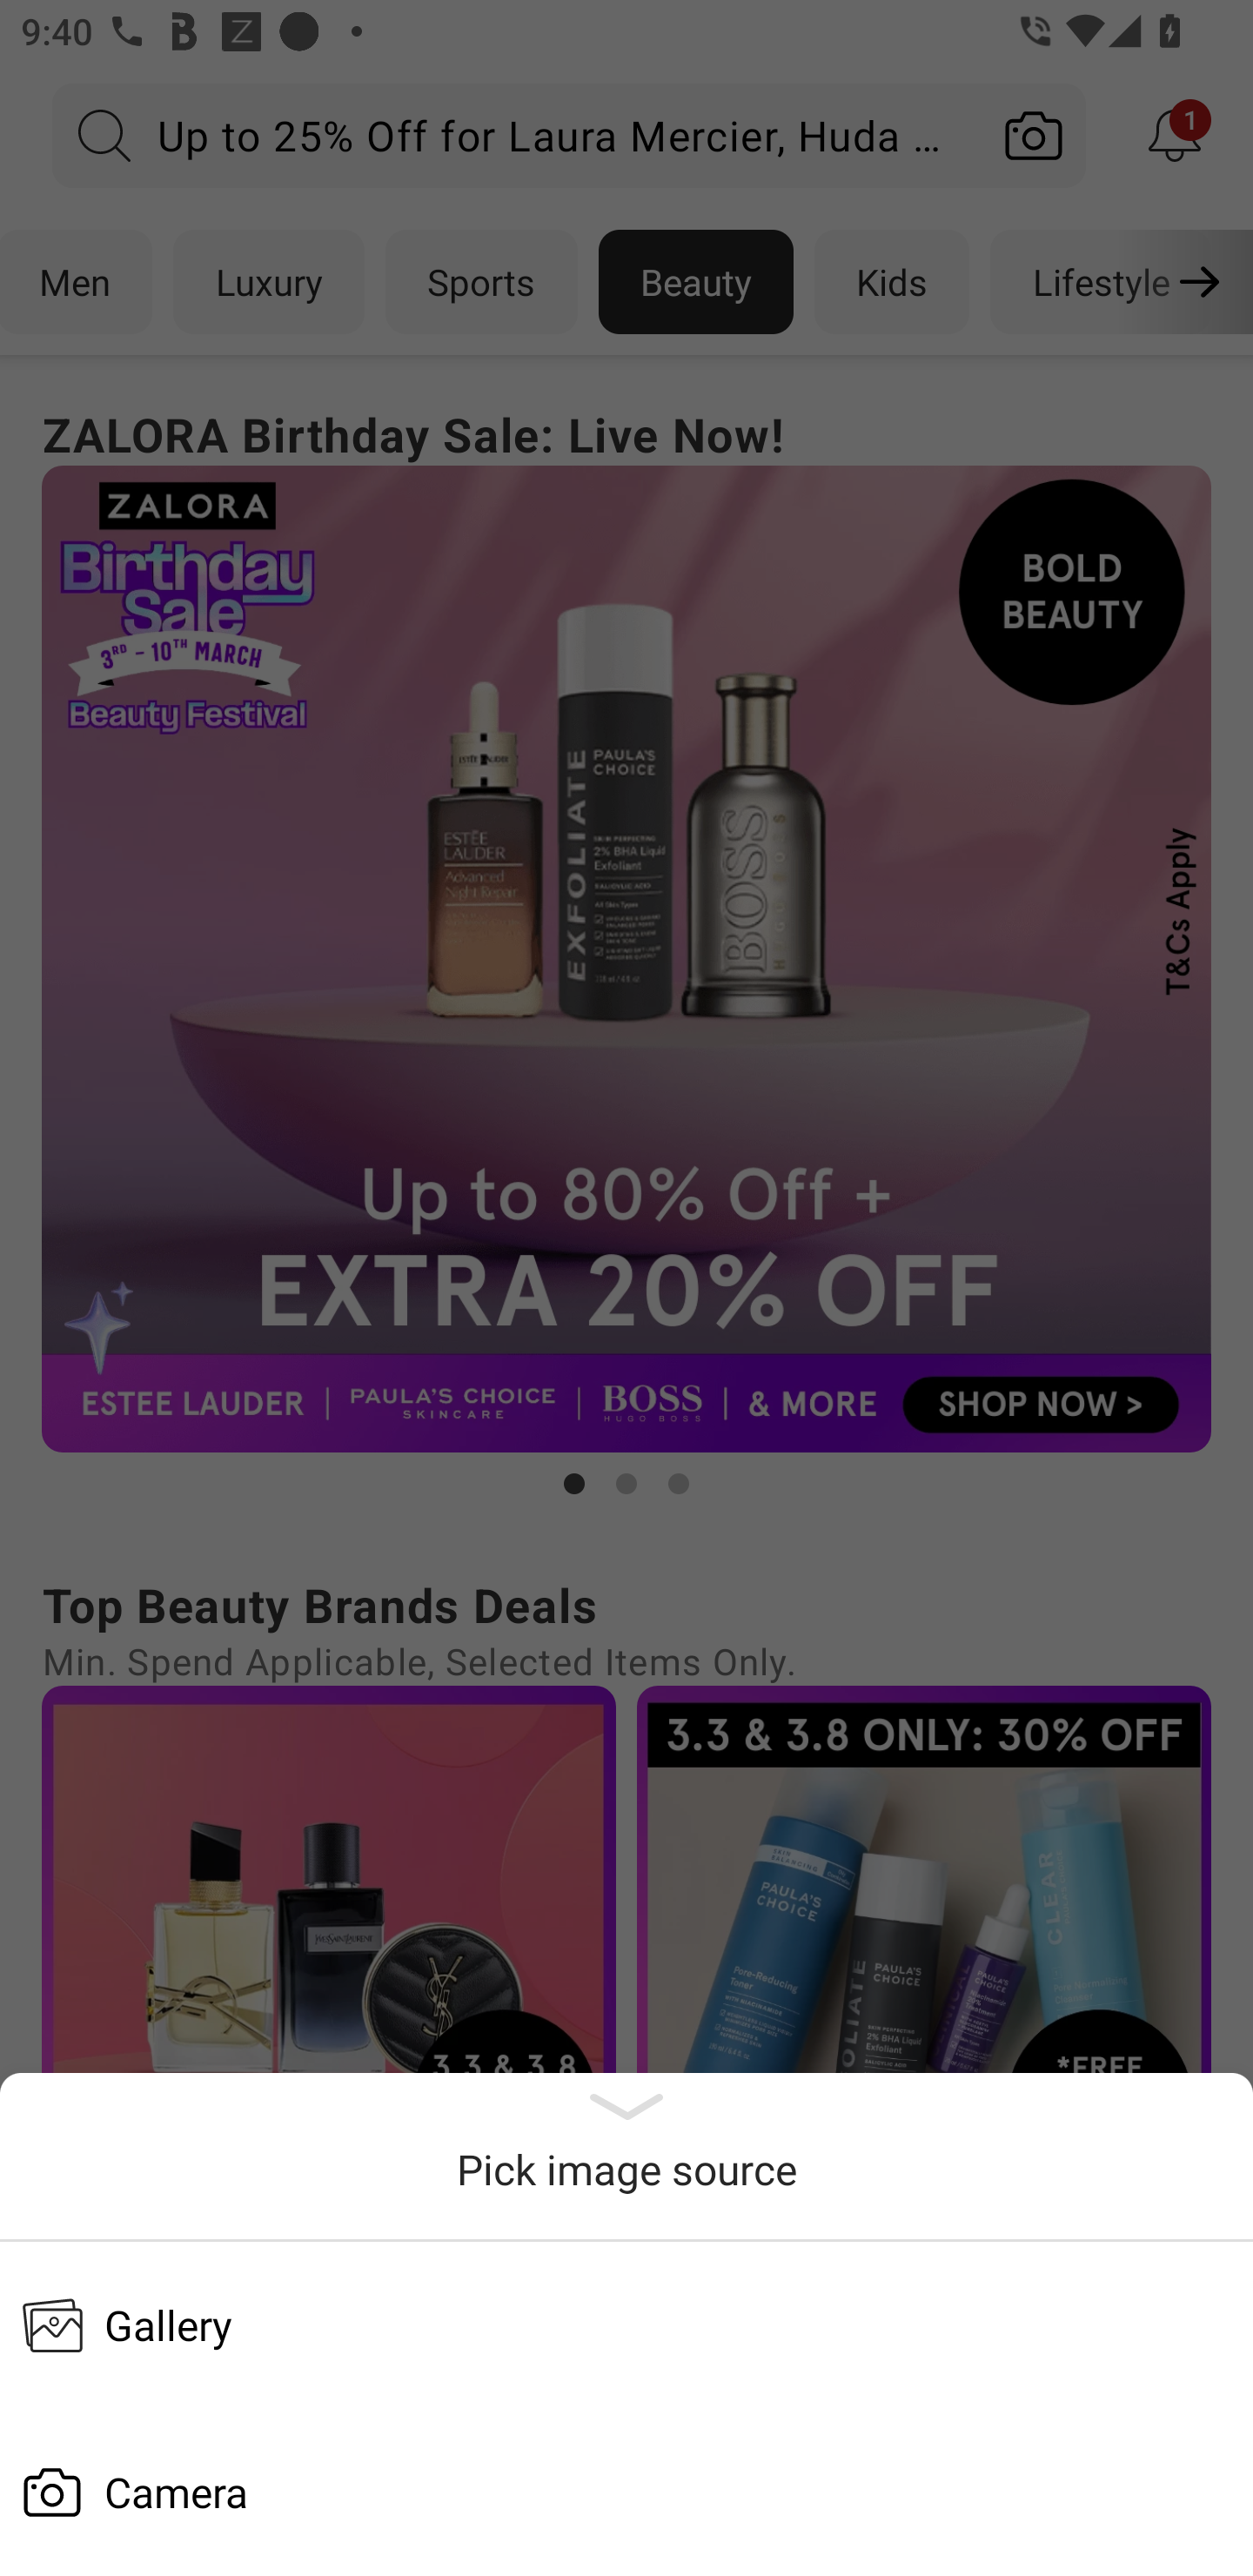 This screenshot has width=1253, height=2576. What do you see at coordinates (626, 2324) in the screenshot?
I see `Gallery` at bounding box center [626, 2324].